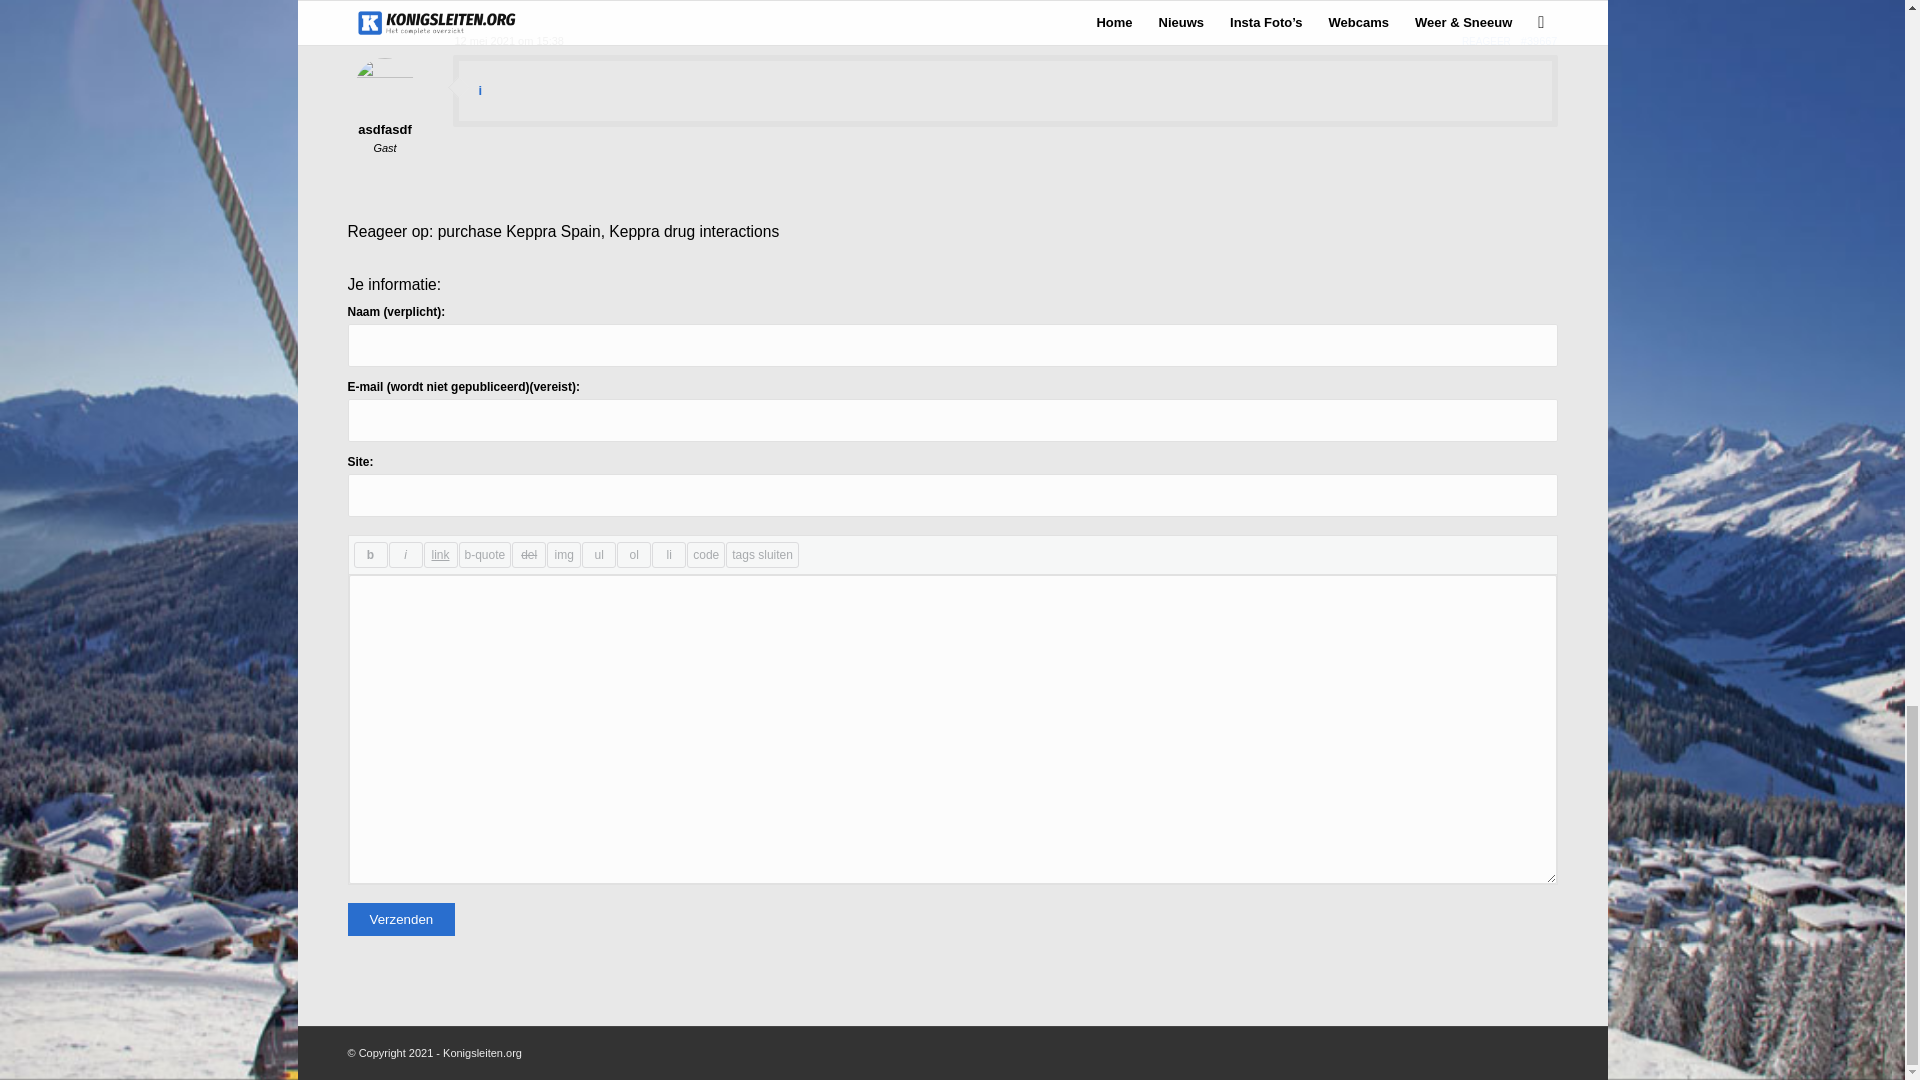  What do you see at coordinates (706, 555) in the screenshot?
I see `code` at bounding box center [706, 555].